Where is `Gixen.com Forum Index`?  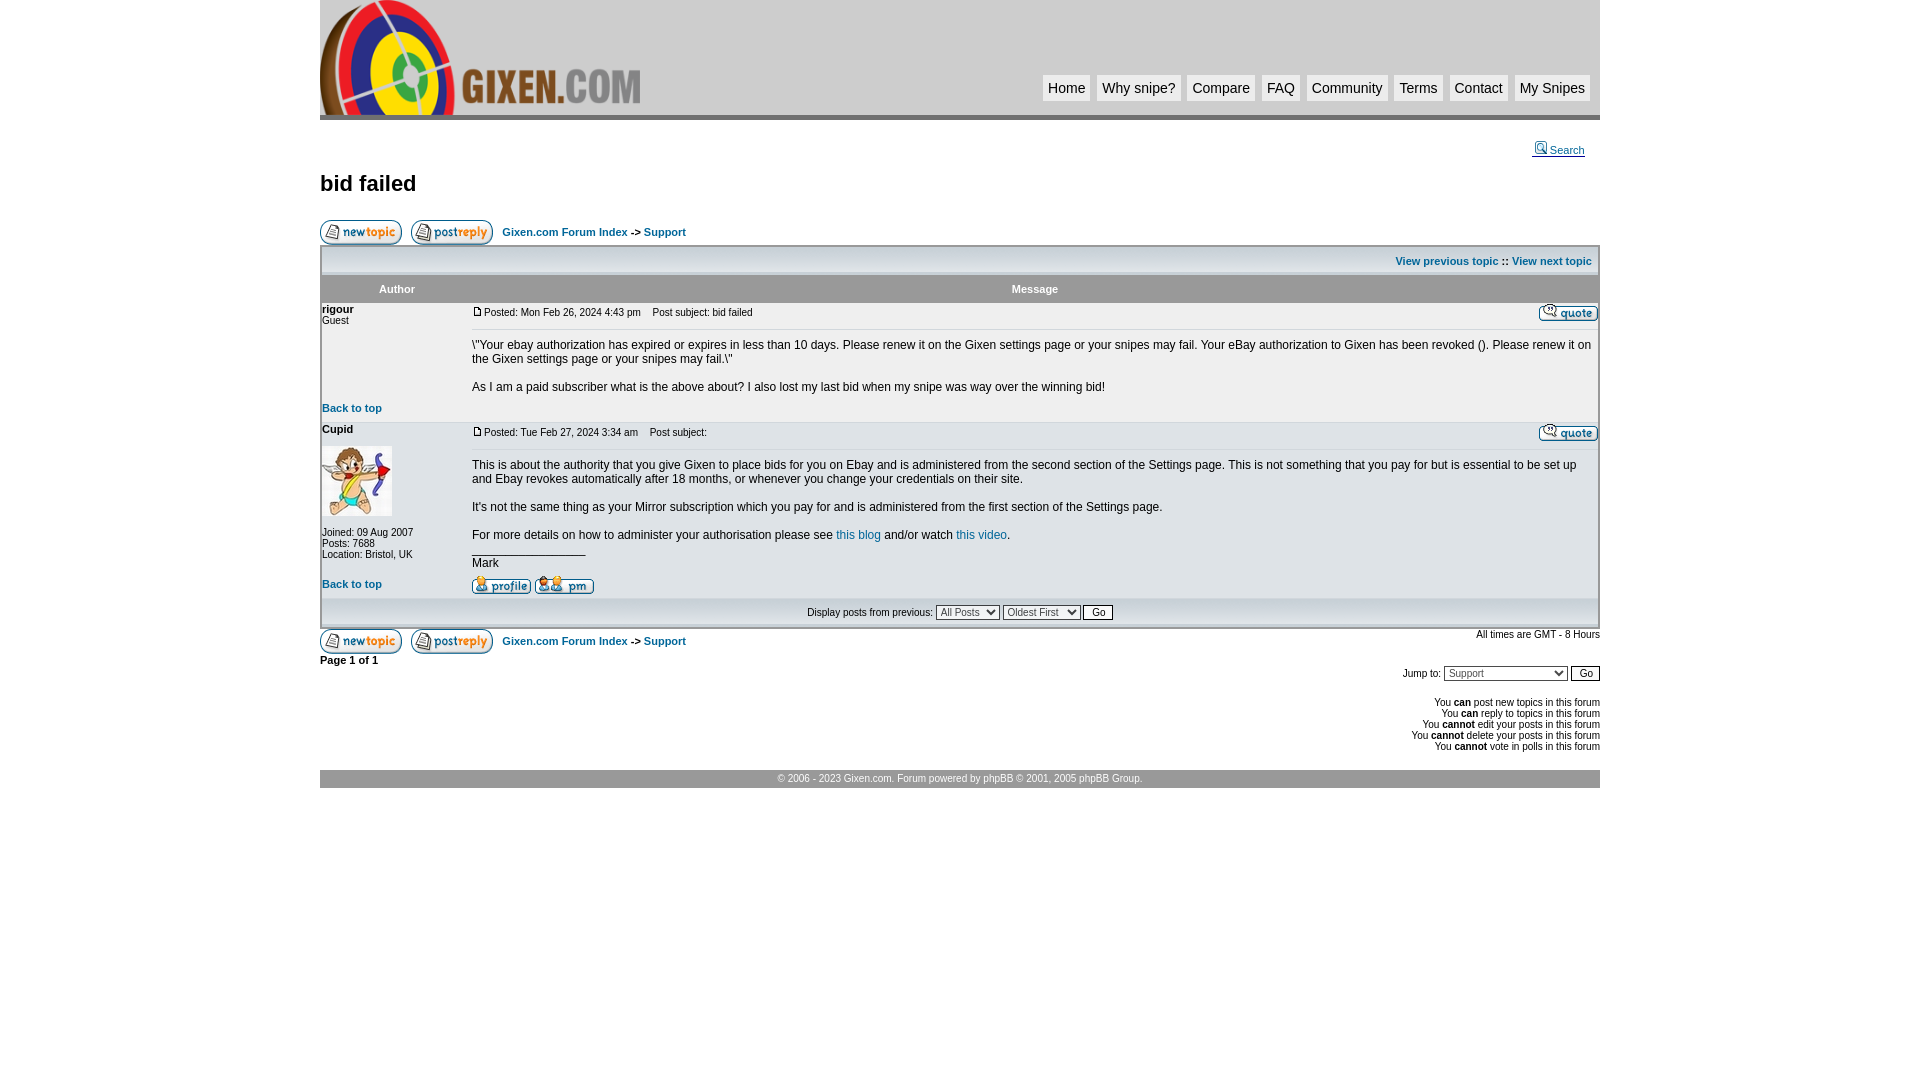 Gixen.com Forum Index is located at coordinates (564, 231).